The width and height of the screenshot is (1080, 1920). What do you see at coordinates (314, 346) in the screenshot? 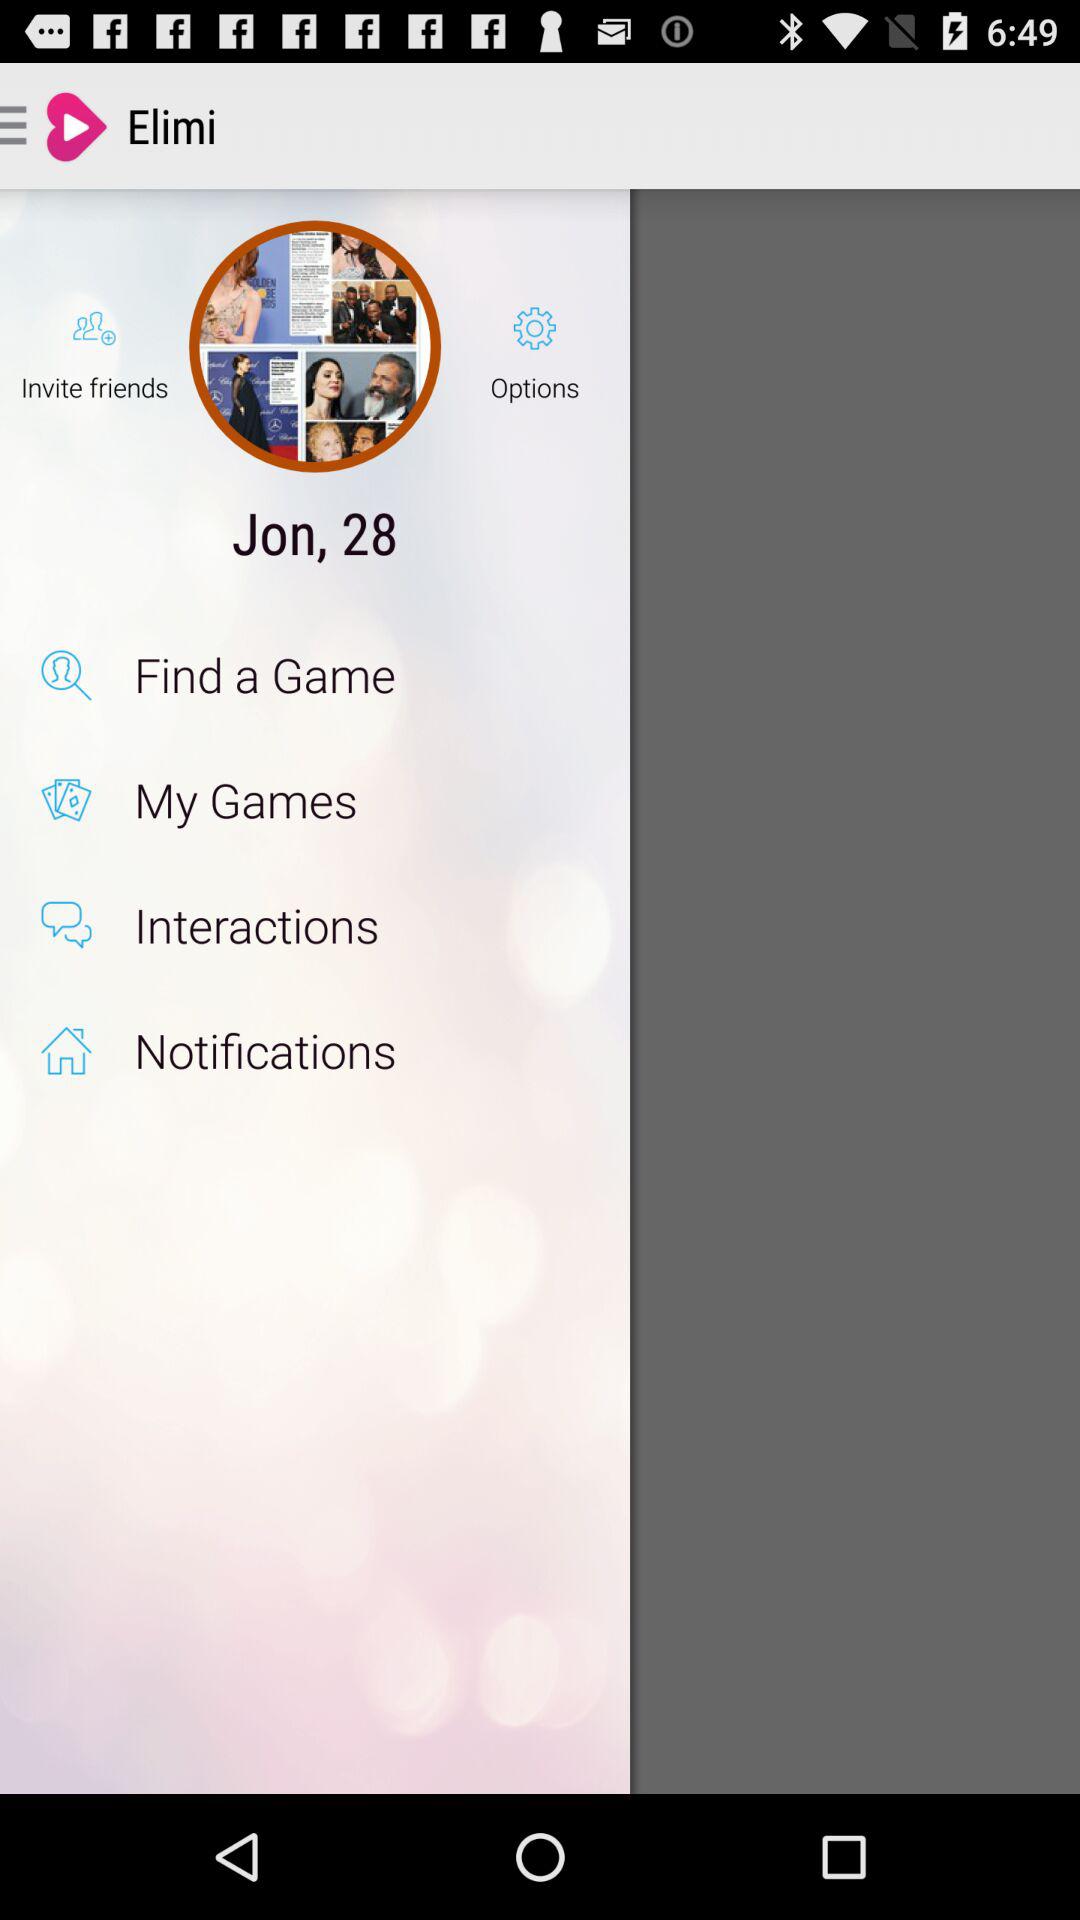
I see `open the icon to the right of the invite friends item` at bounding box center [314, 346].